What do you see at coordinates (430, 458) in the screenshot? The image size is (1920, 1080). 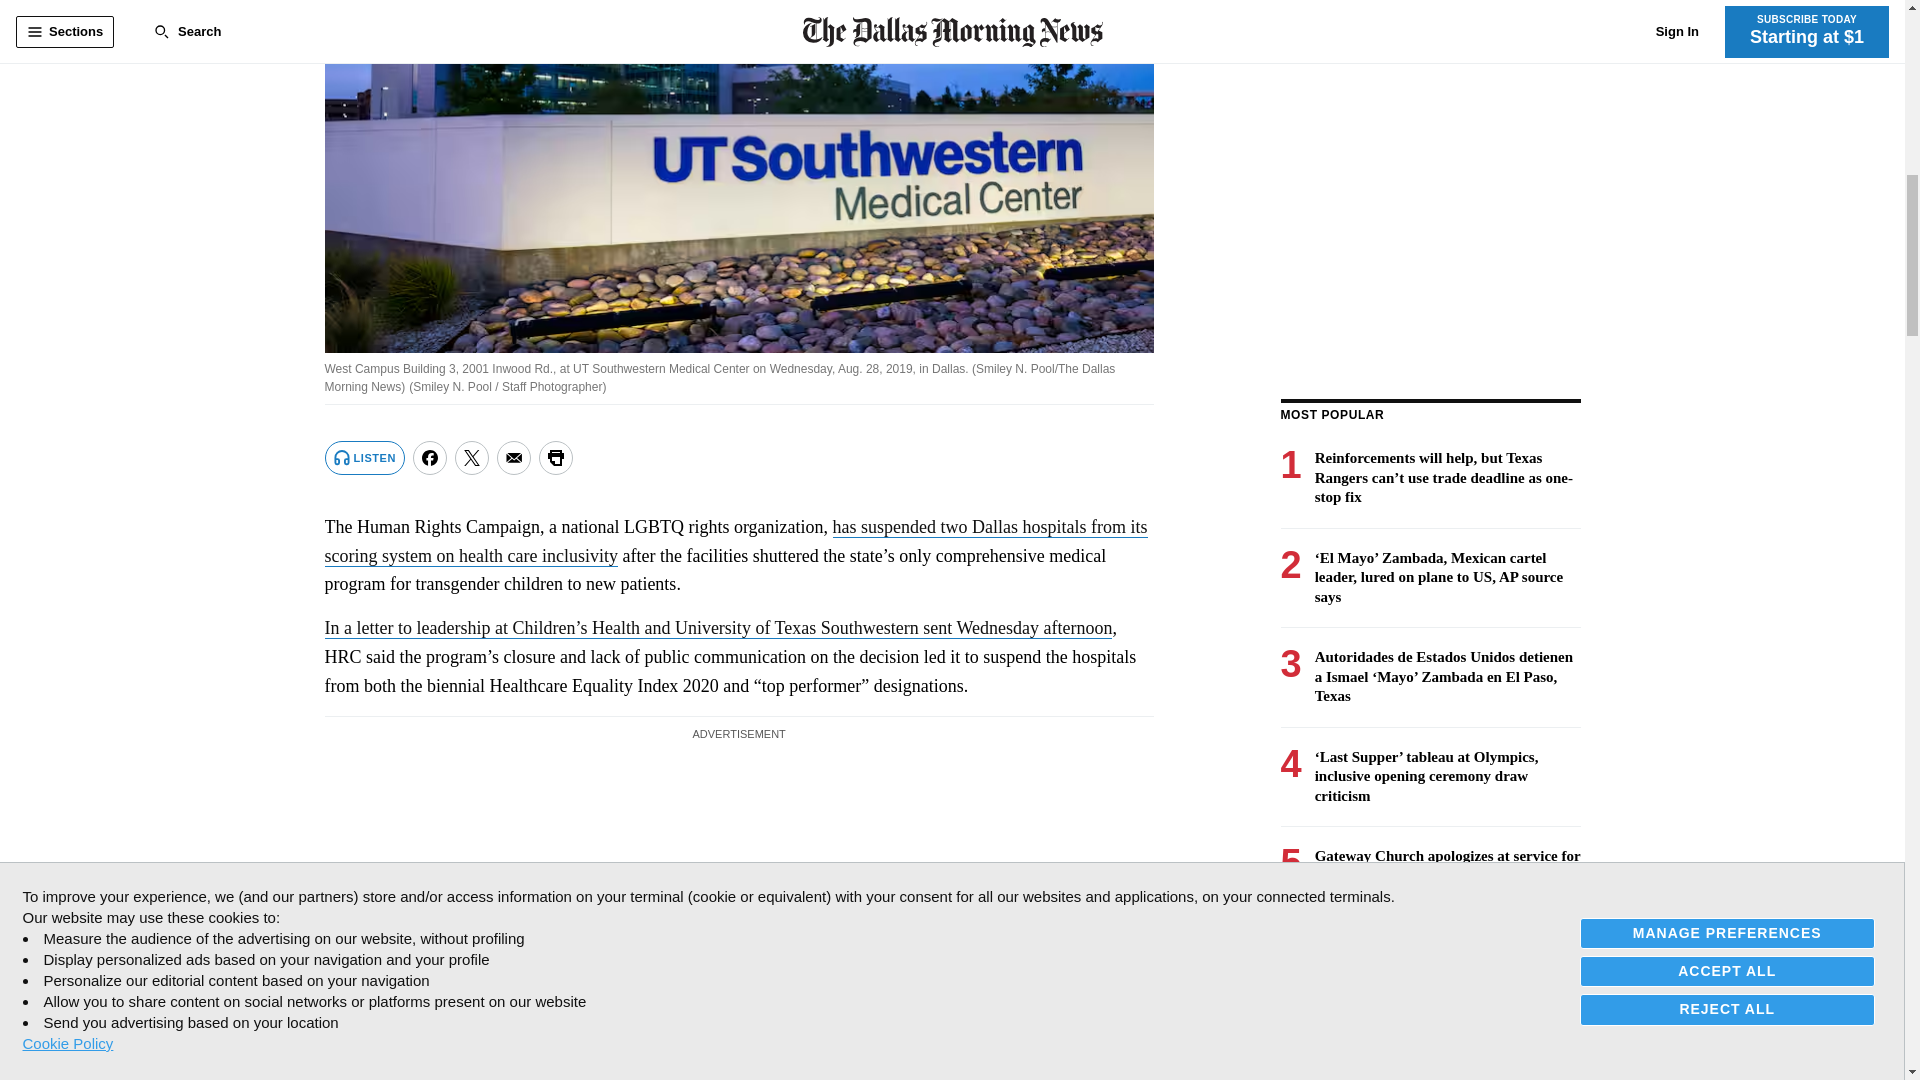 I see `Share on Facebook` at bounding box center [430, 458].